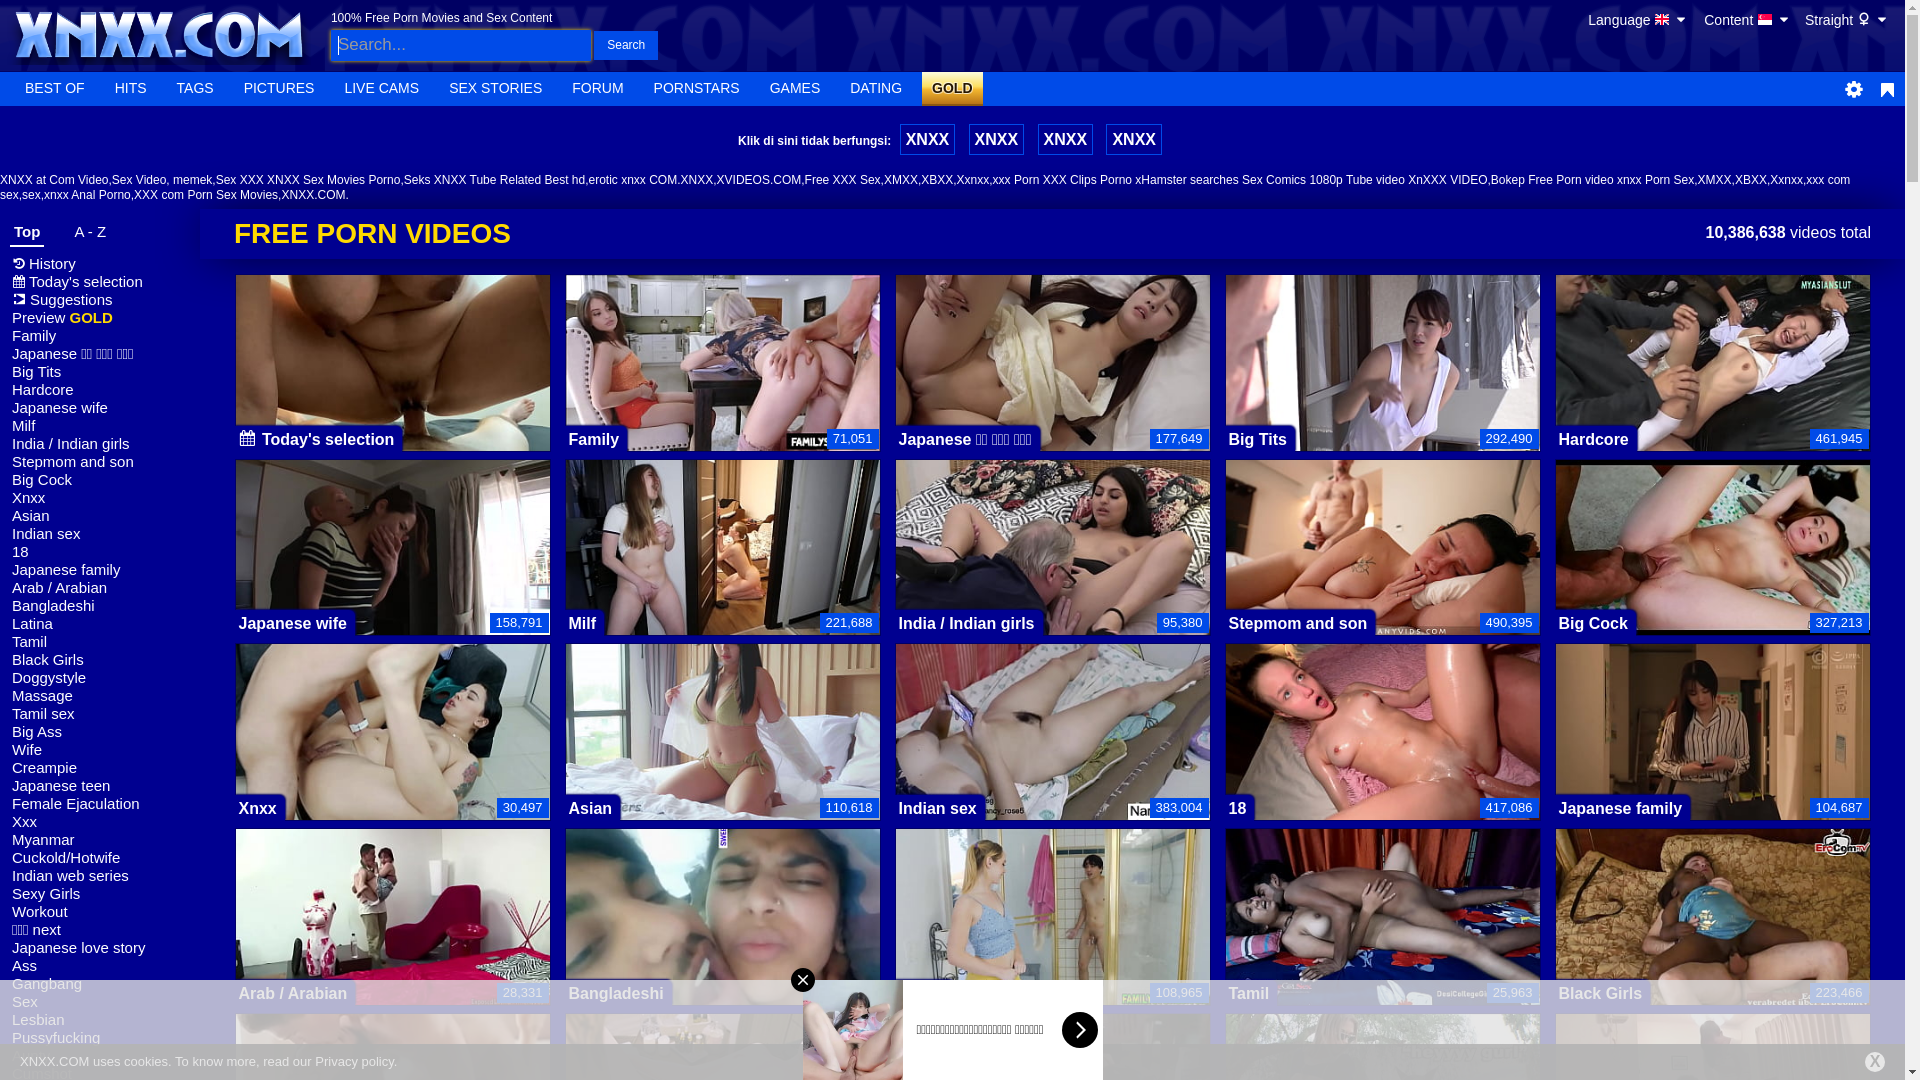 Image resolution: width=1920 pixels, height=1080 pixels. What do you see at coordinates (1854, 89) in the screenshot?
I see `Settings` at bounding box center [1854, 89].